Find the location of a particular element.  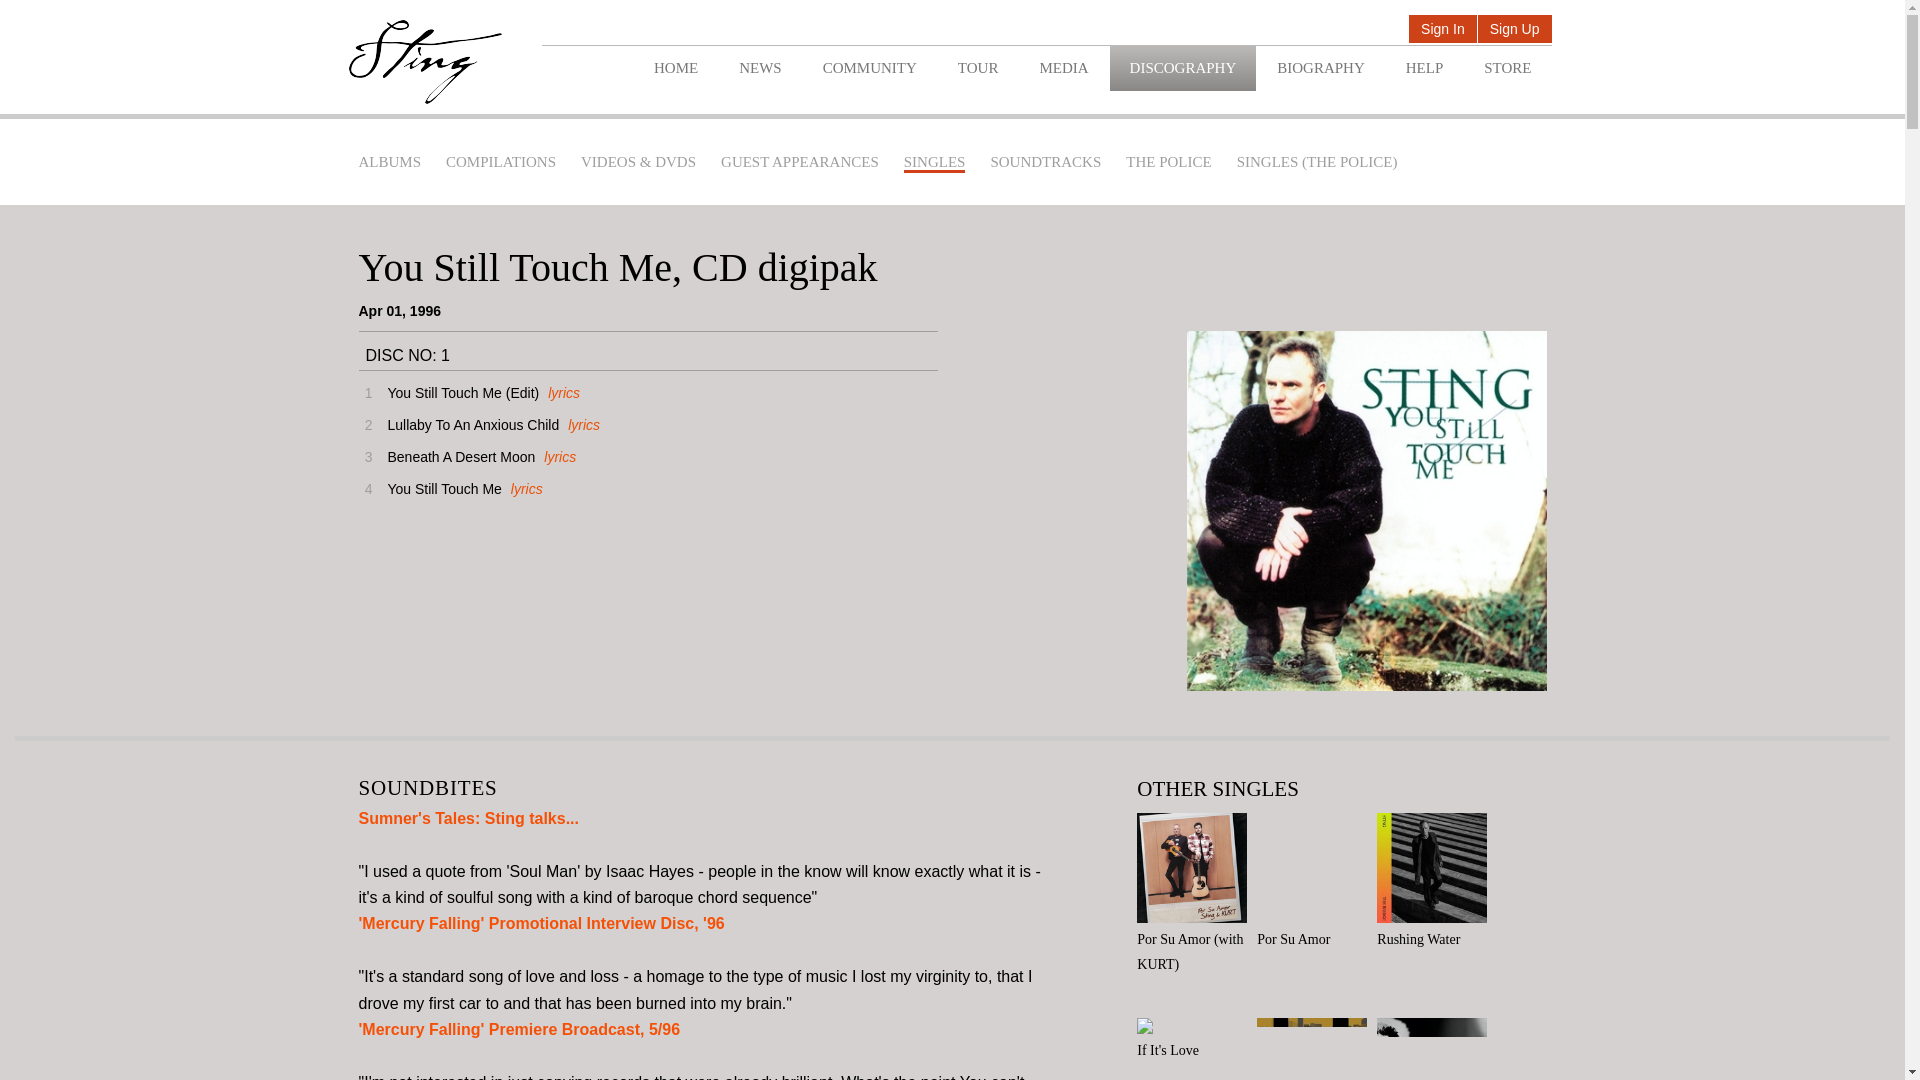

If It's Love is located at coordinates (1196, 1040).